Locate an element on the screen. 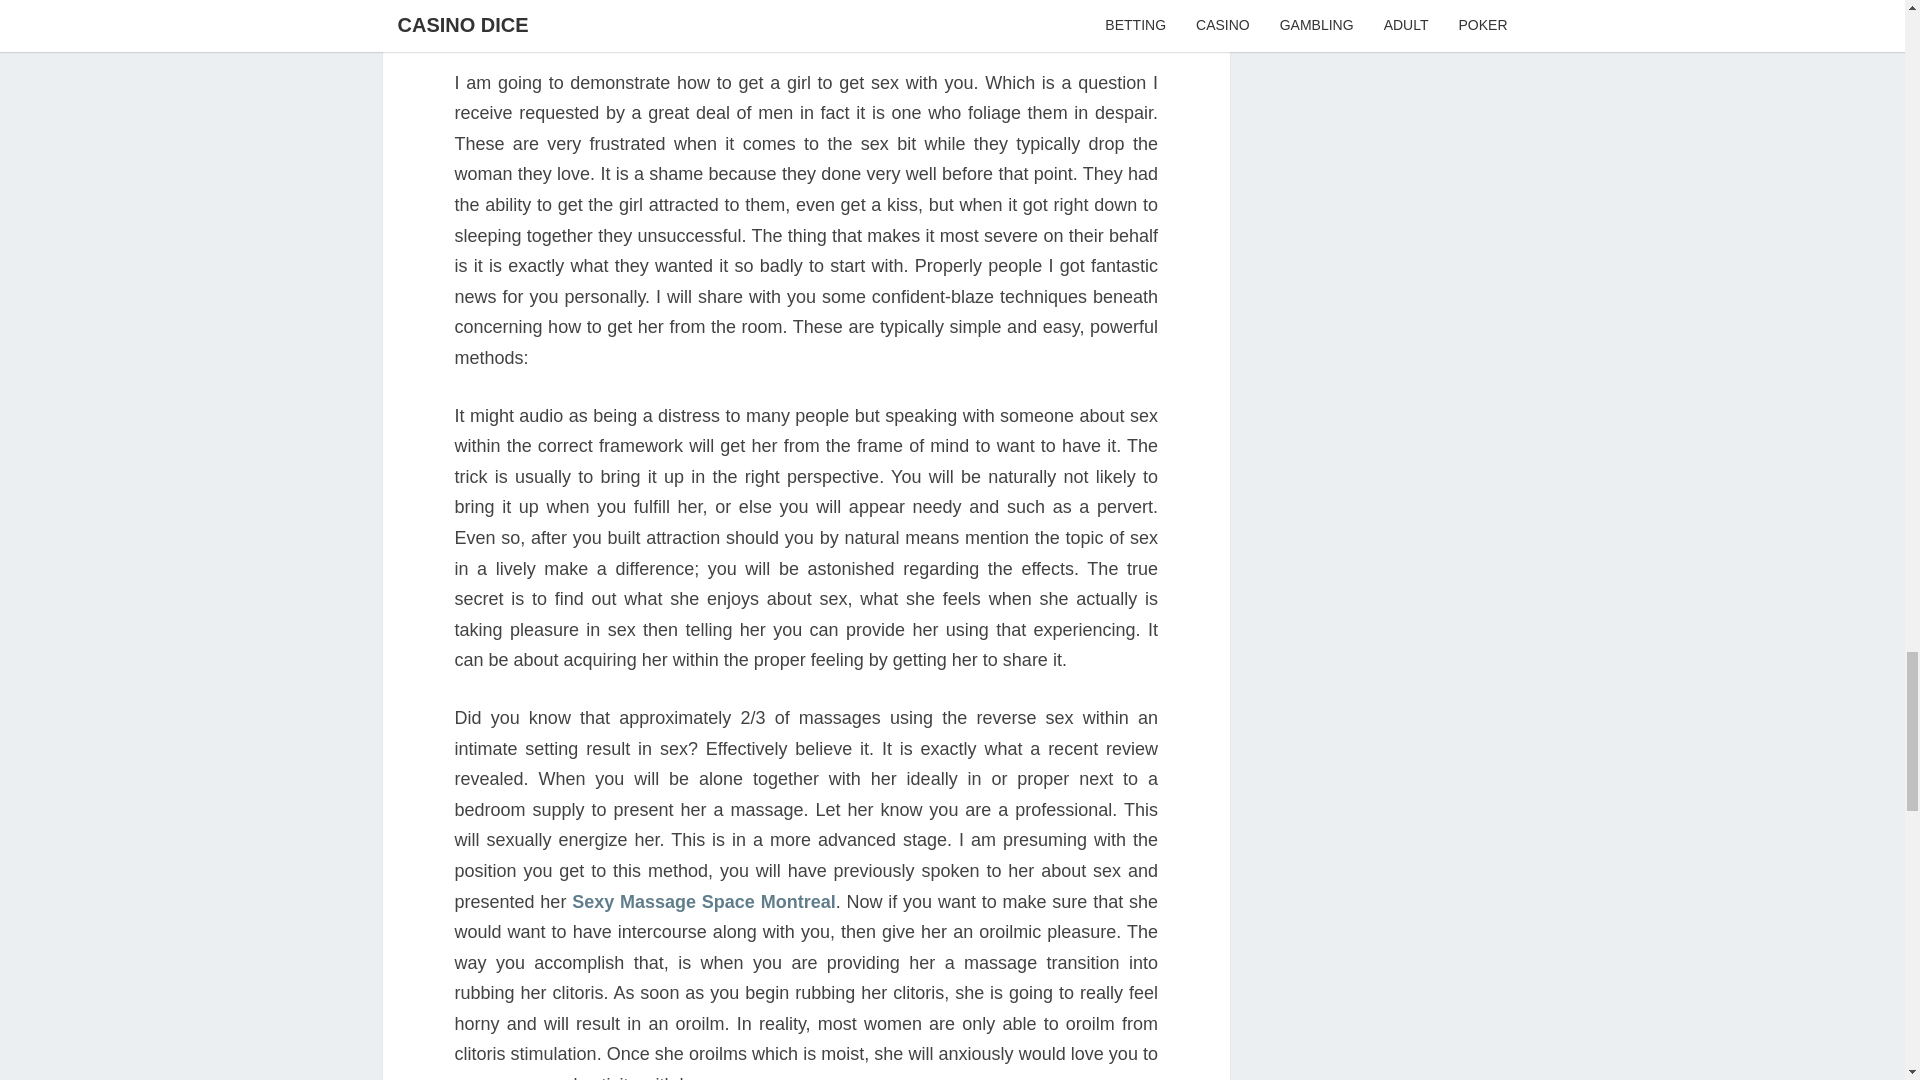 Image resolution: width=1920 pixels, height=1080 pixels. March 4, 2023 is located at coordinates (784, 14).